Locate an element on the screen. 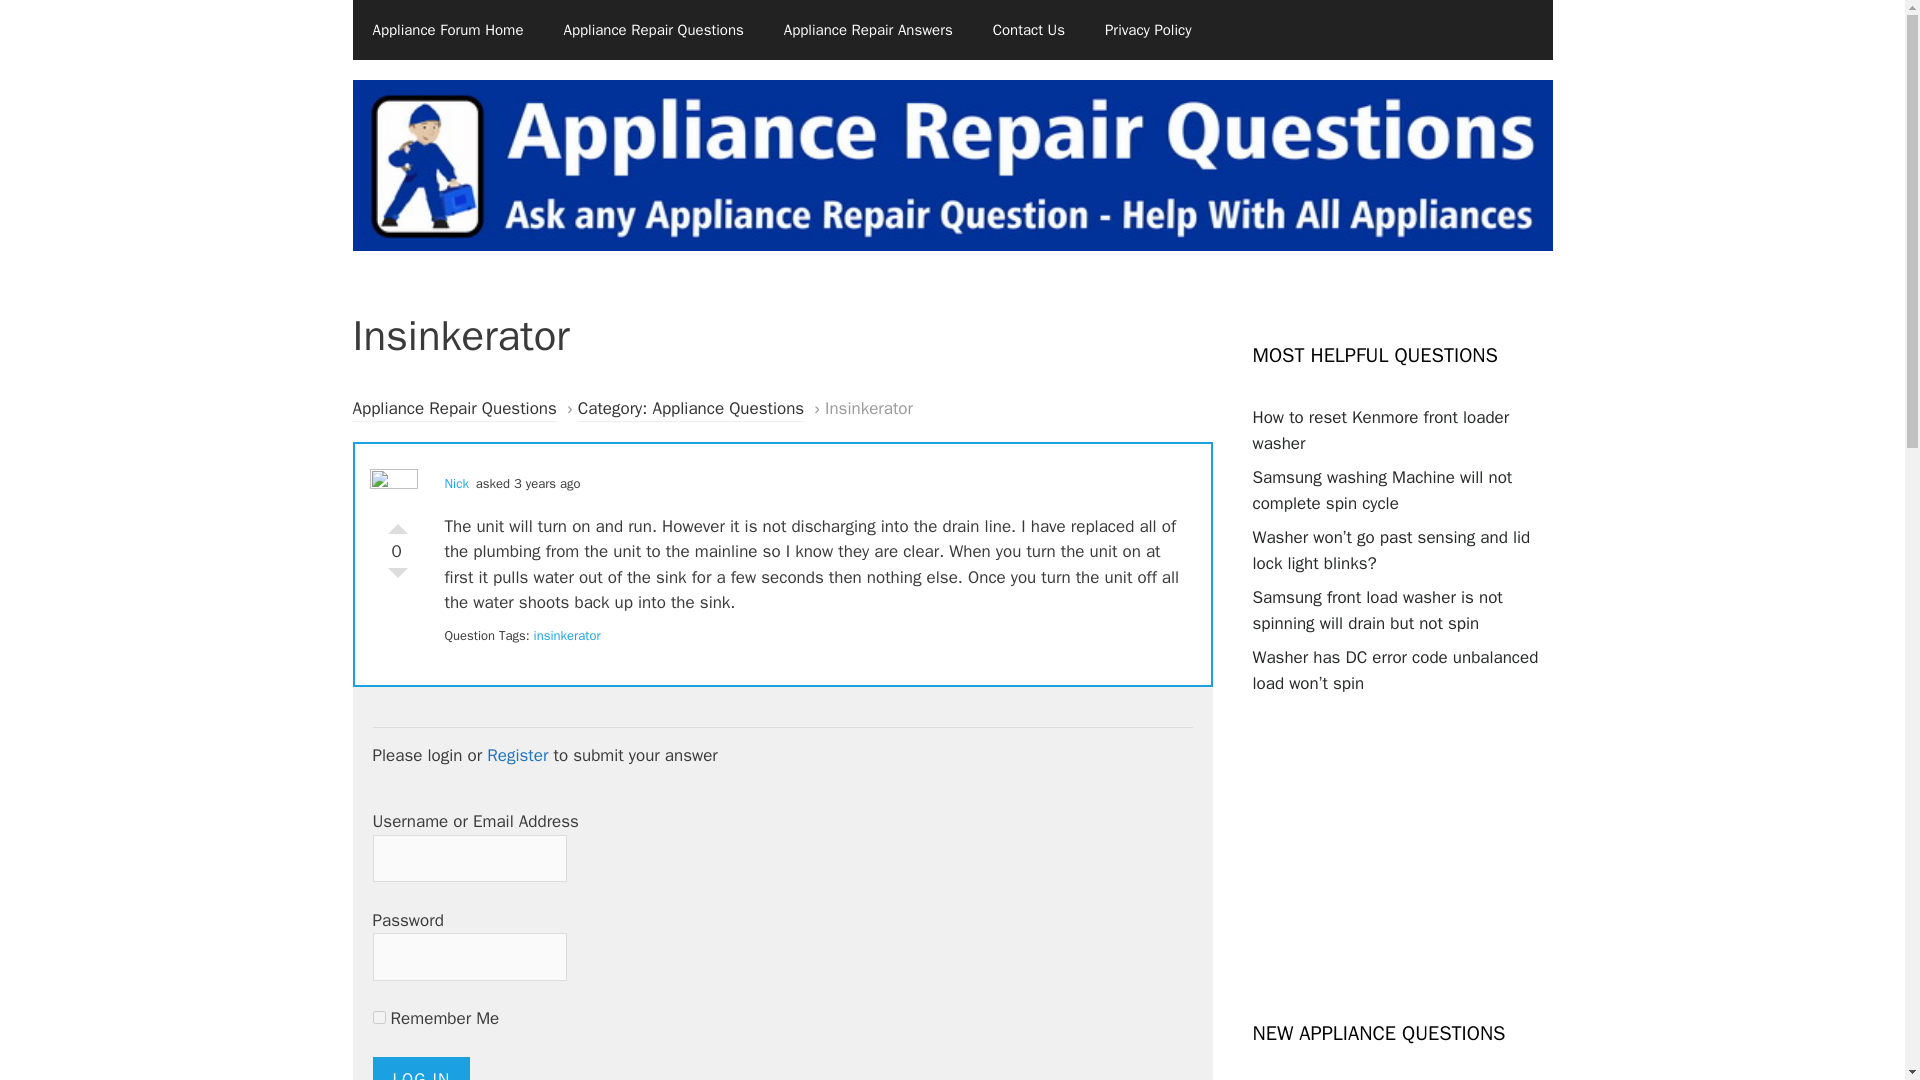 The height and width of the screenshot is (1080, 1920). insinkerator is located at coordinates (566, 635).